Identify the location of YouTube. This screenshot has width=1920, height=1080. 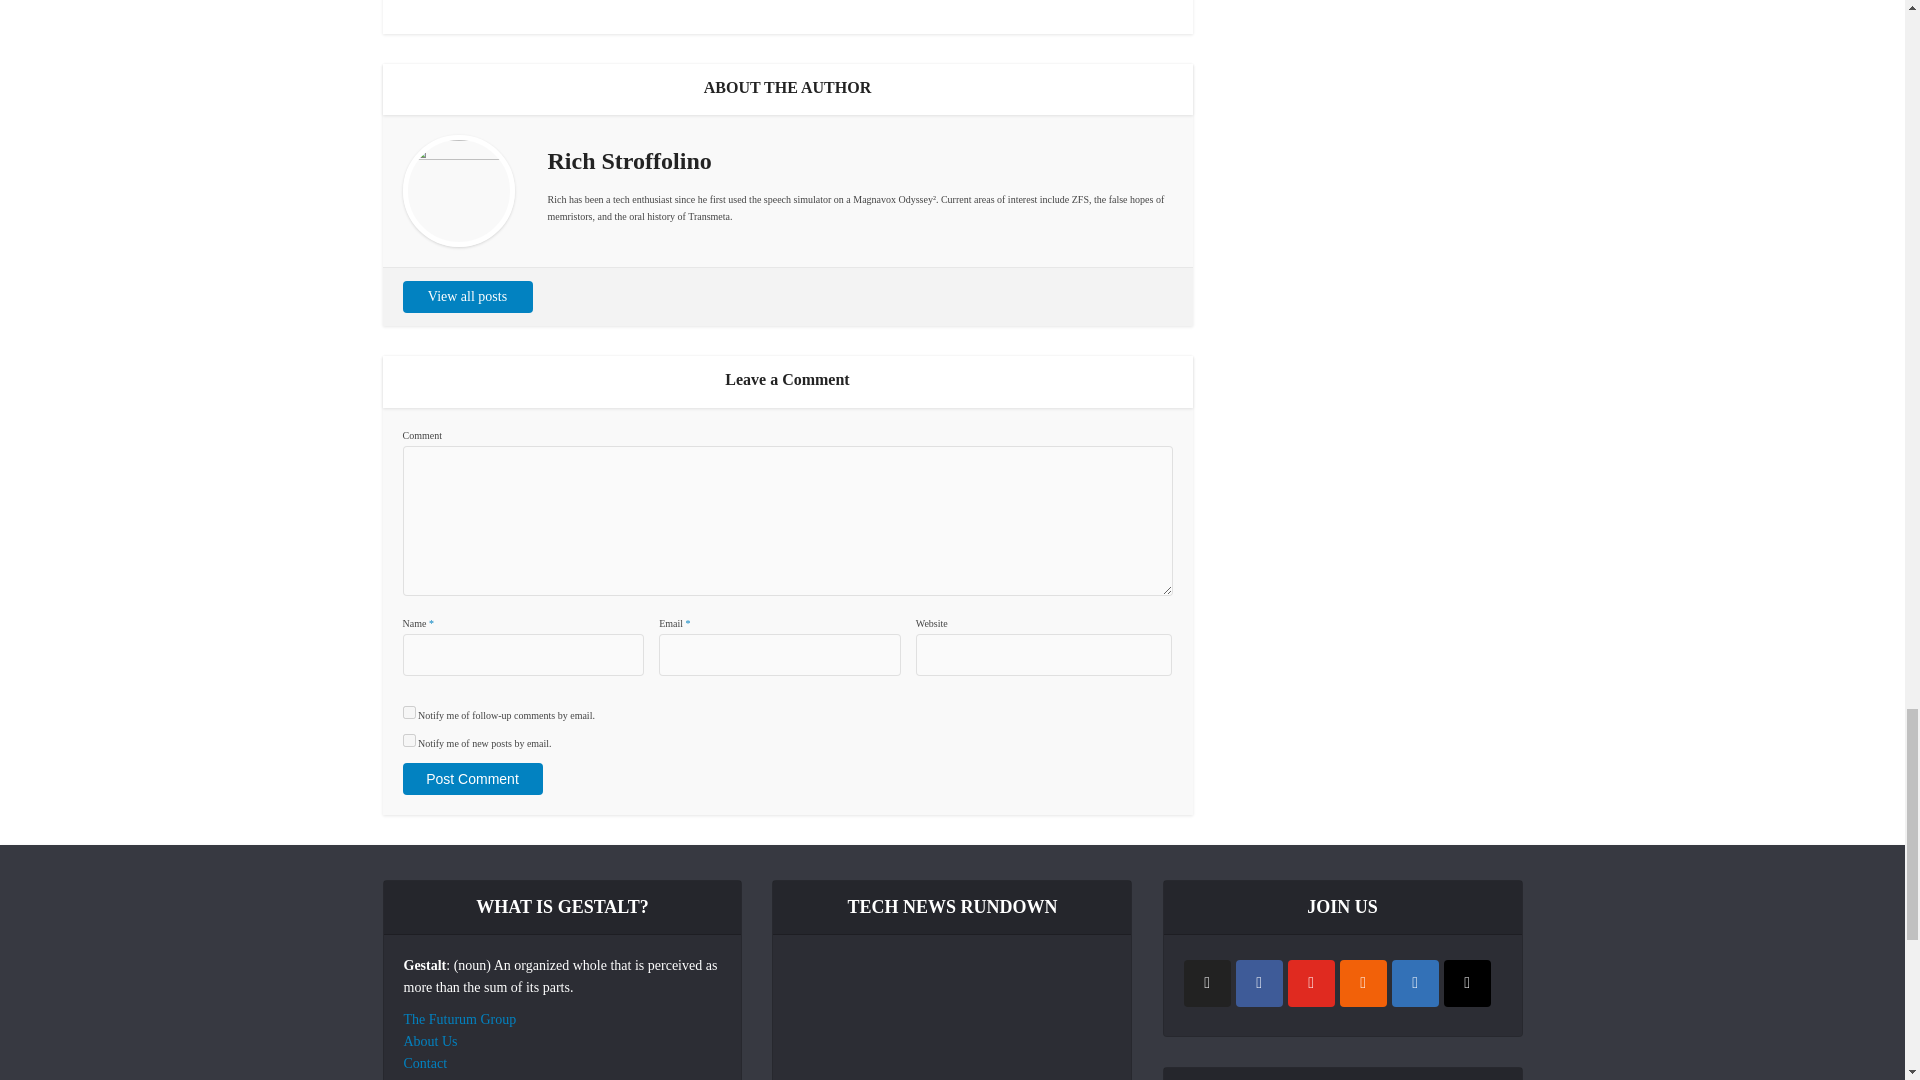
(1311, 983).